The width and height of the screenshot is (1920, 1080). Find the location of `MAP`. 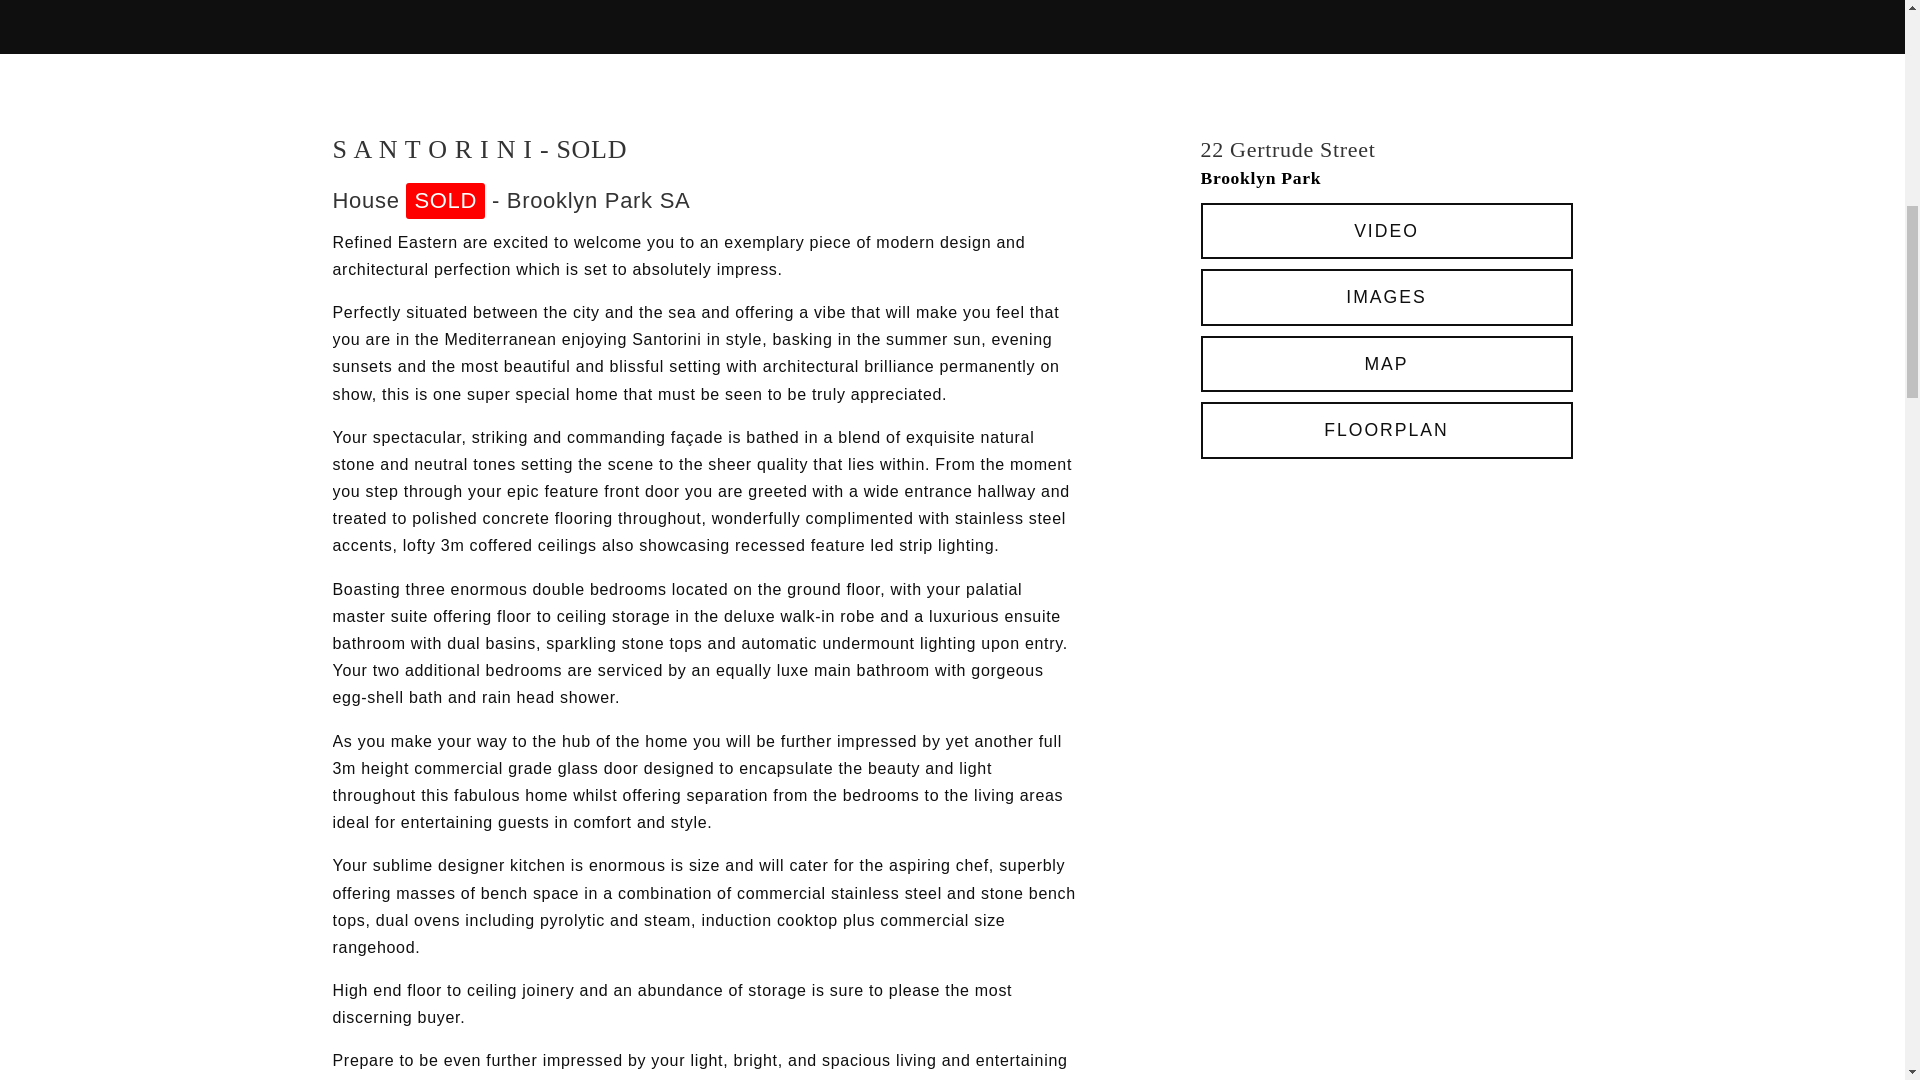

MAP is located at coordinates (1386, 364).